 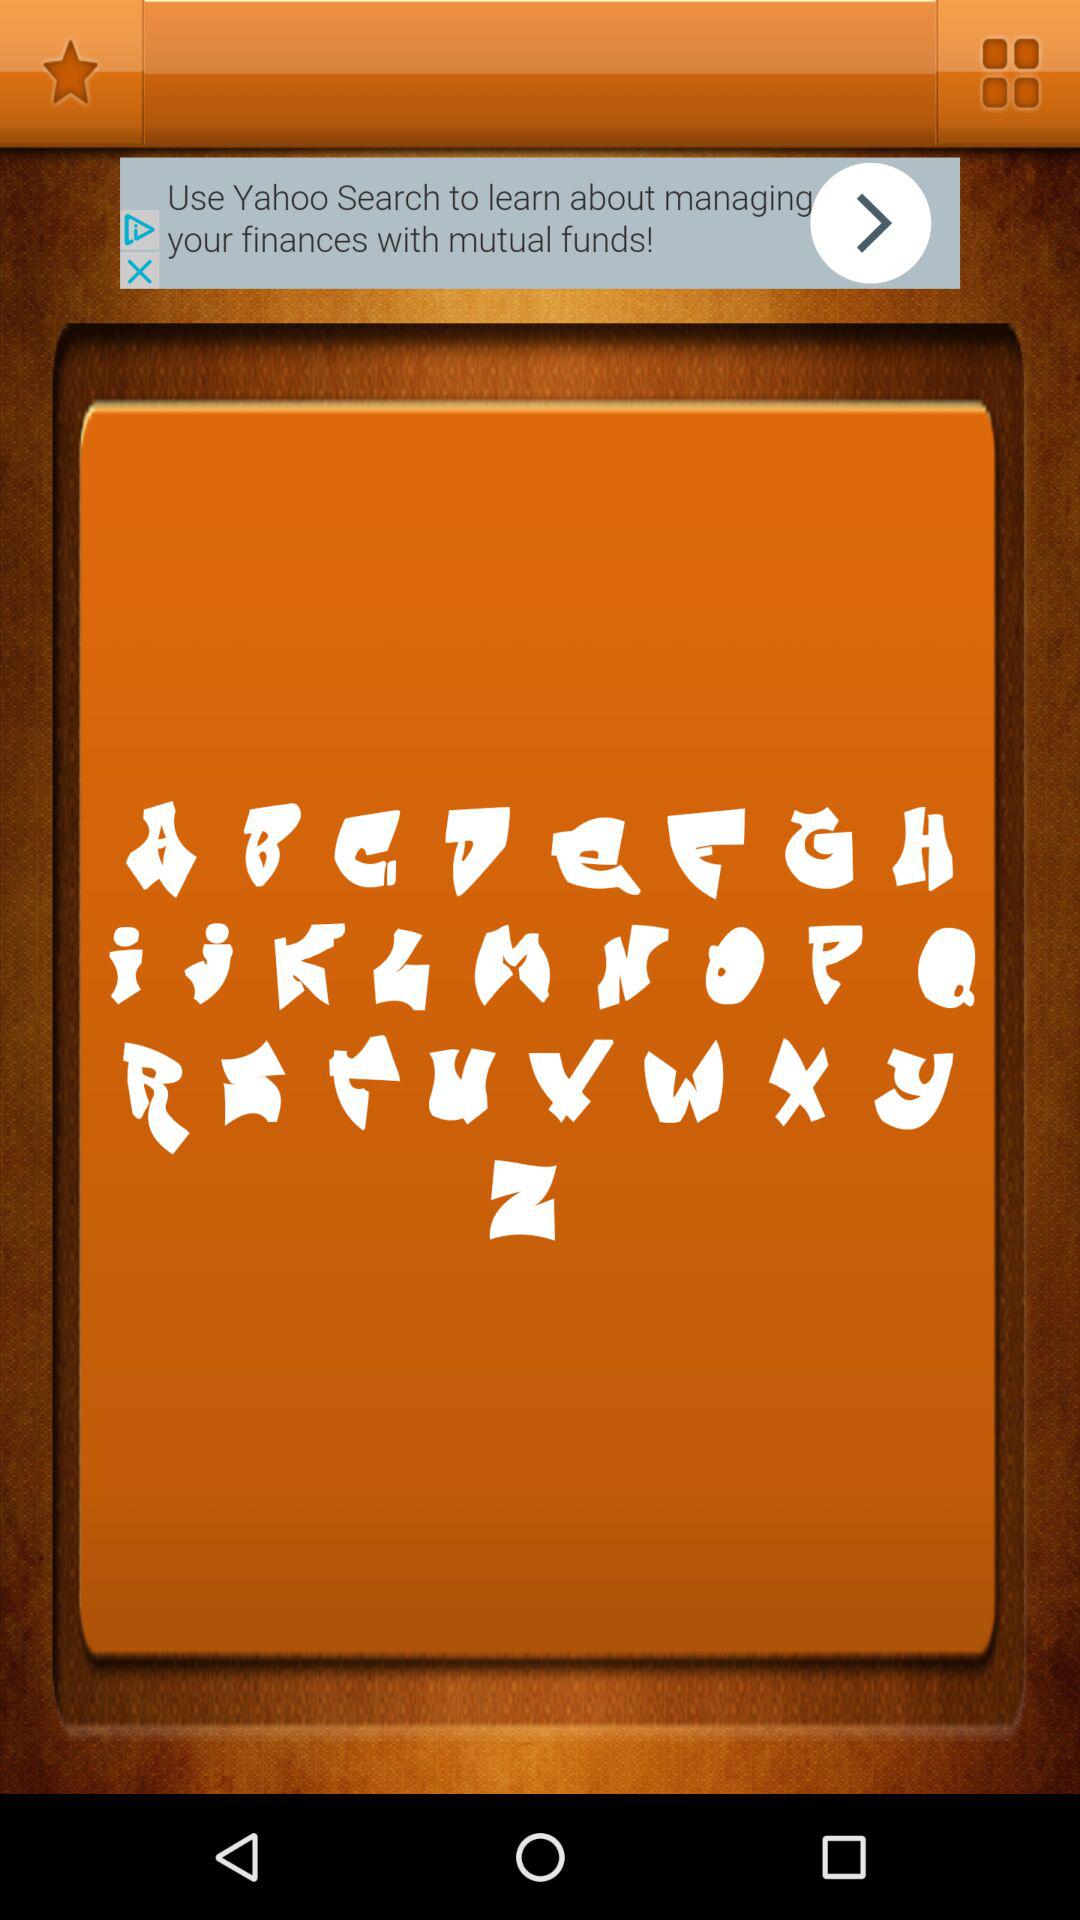 What do you see at coordinates (1008, 72) in the screenshot?
I see `open options menu` at bounding box center [1008, 72].